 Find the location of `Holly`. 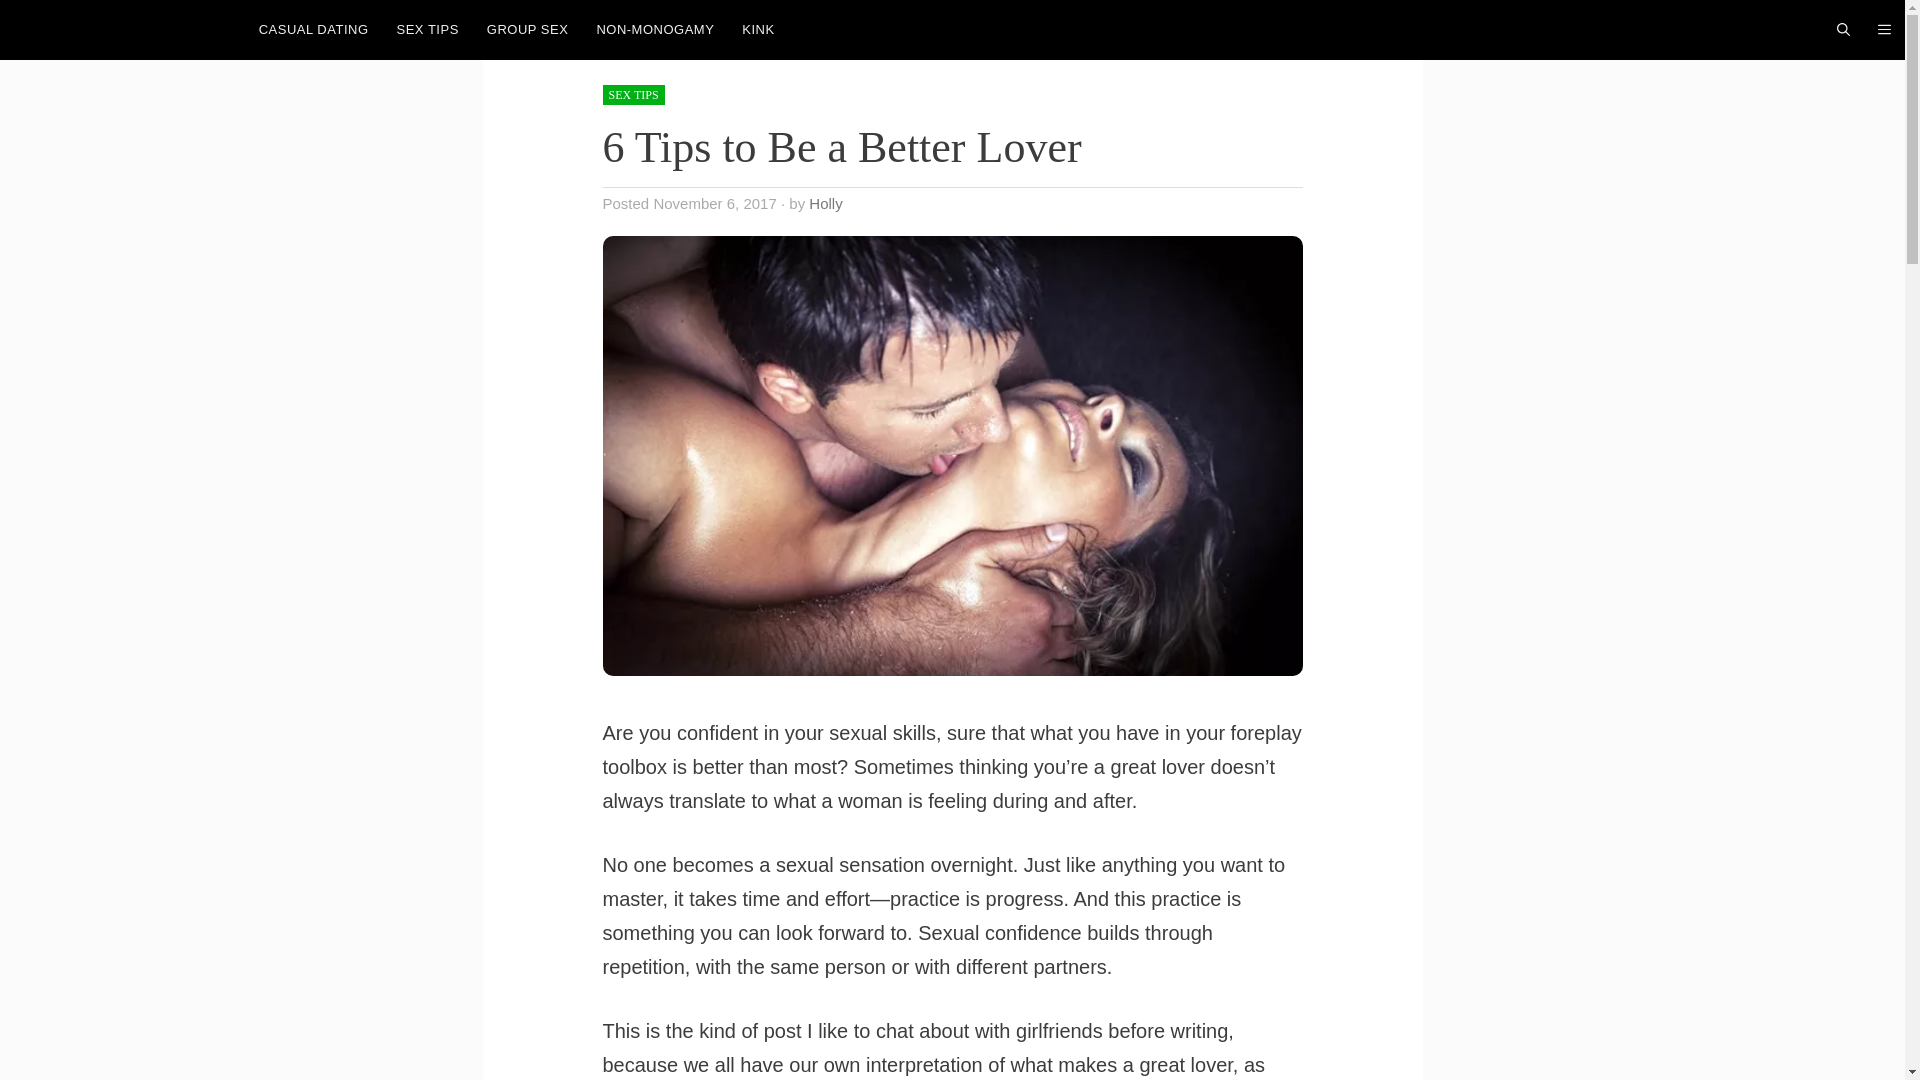

Holly is located at coordinates (825, 203).